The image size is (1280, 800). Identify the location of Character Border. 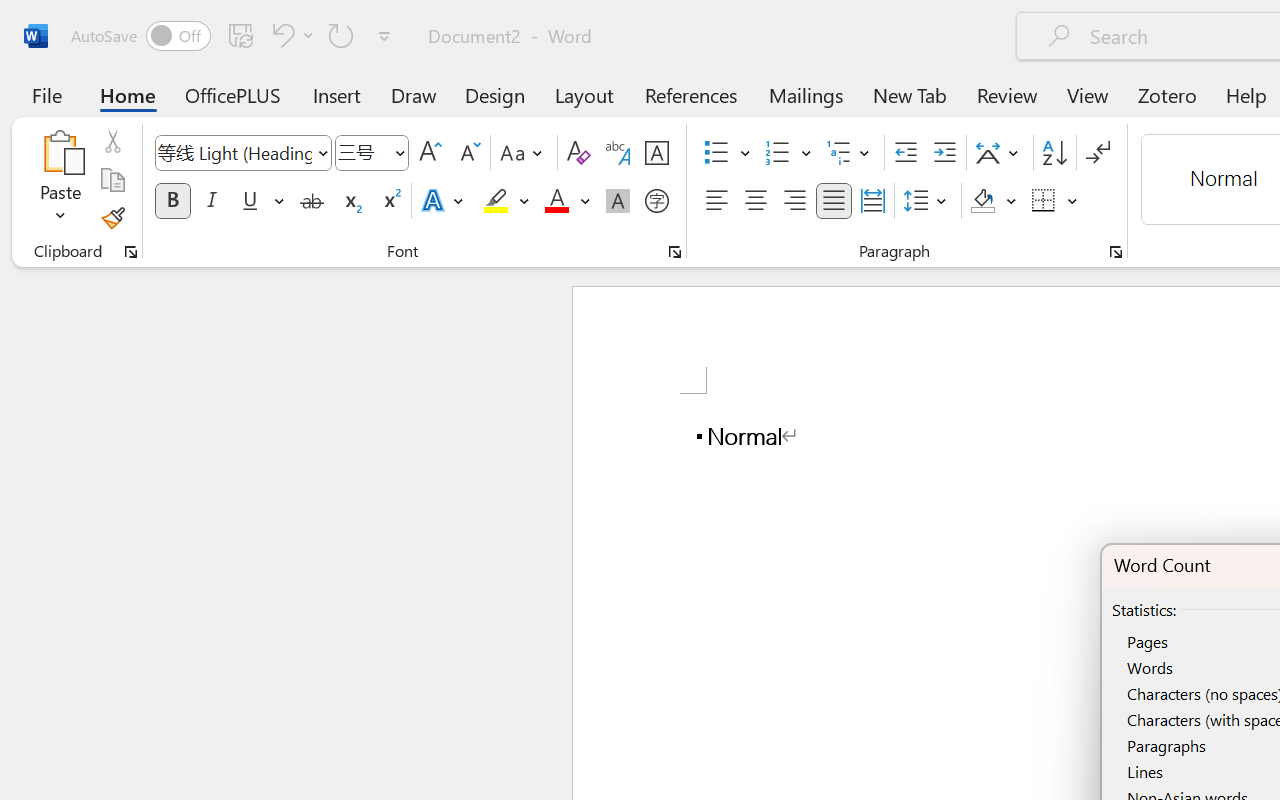
(656, 153).